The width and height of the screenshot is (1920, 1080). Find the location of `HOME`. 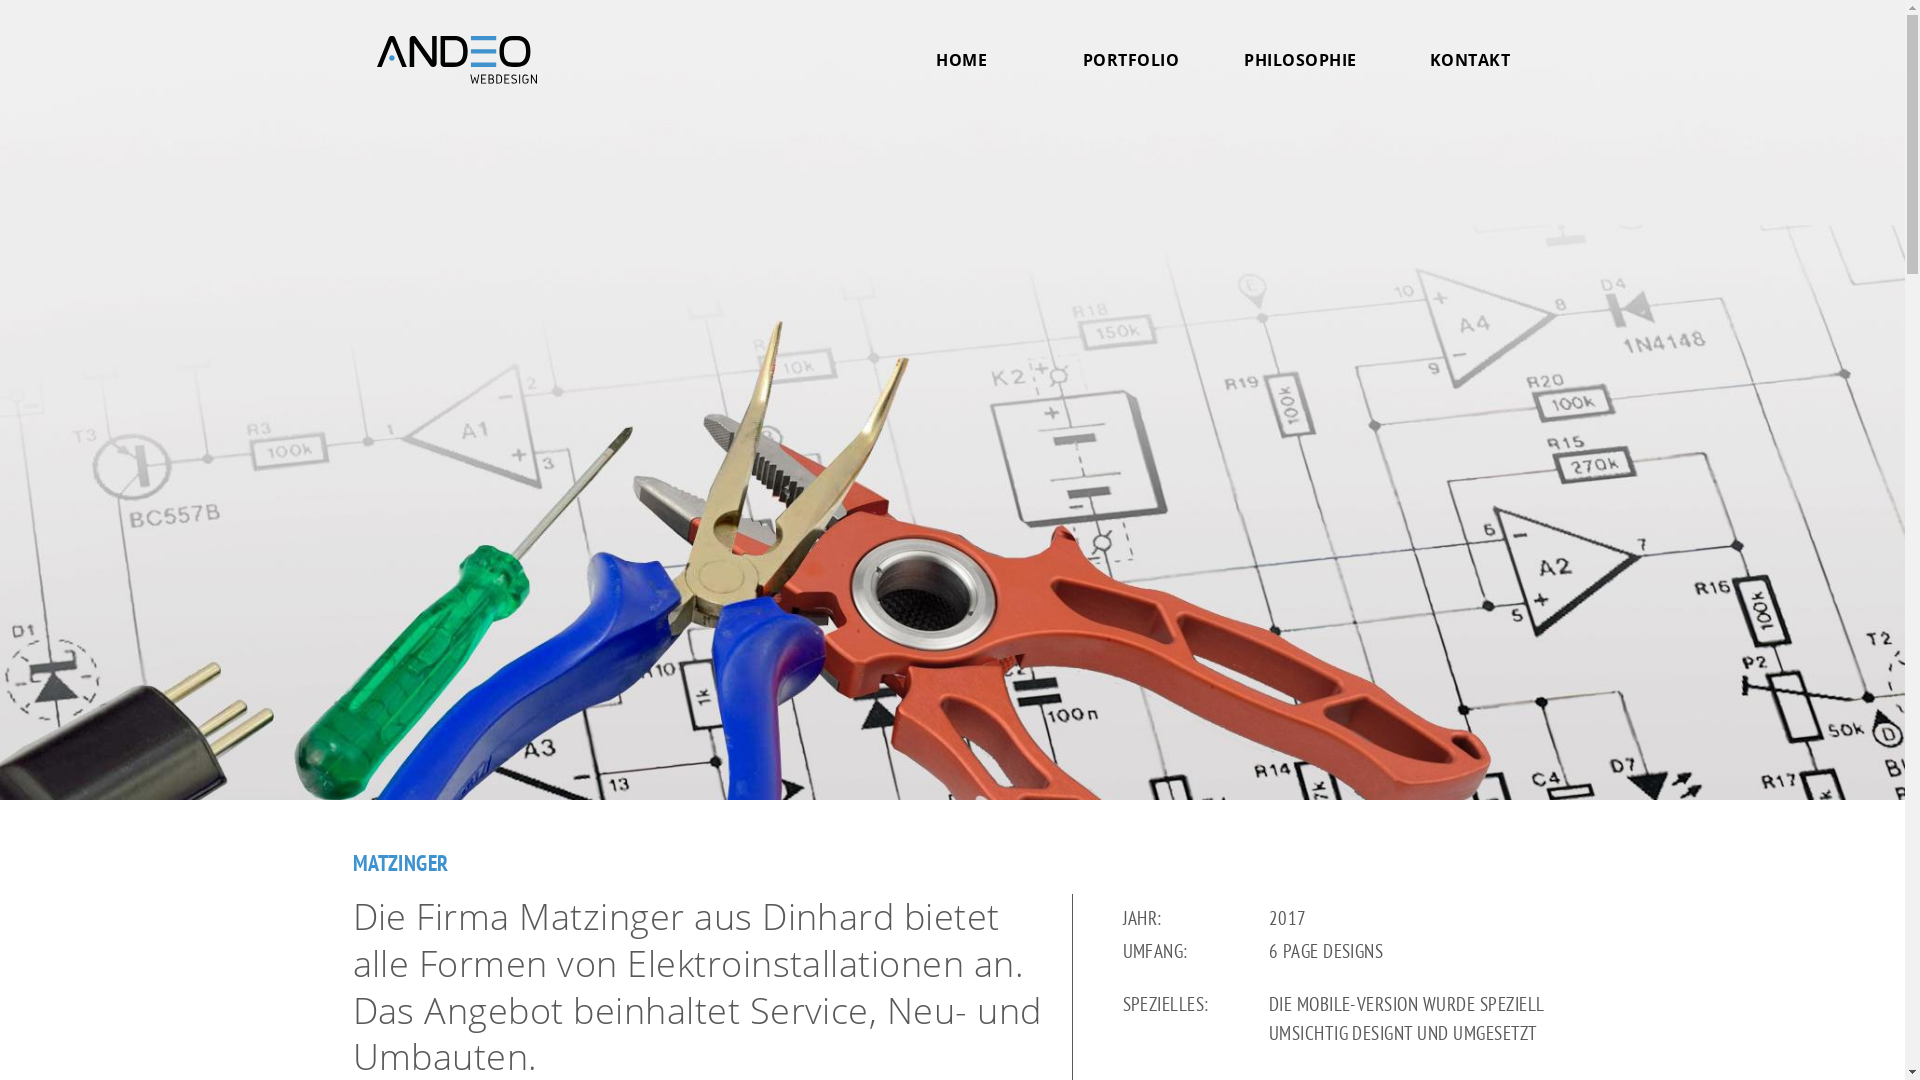

HOME is located at coordinates (962, 58).